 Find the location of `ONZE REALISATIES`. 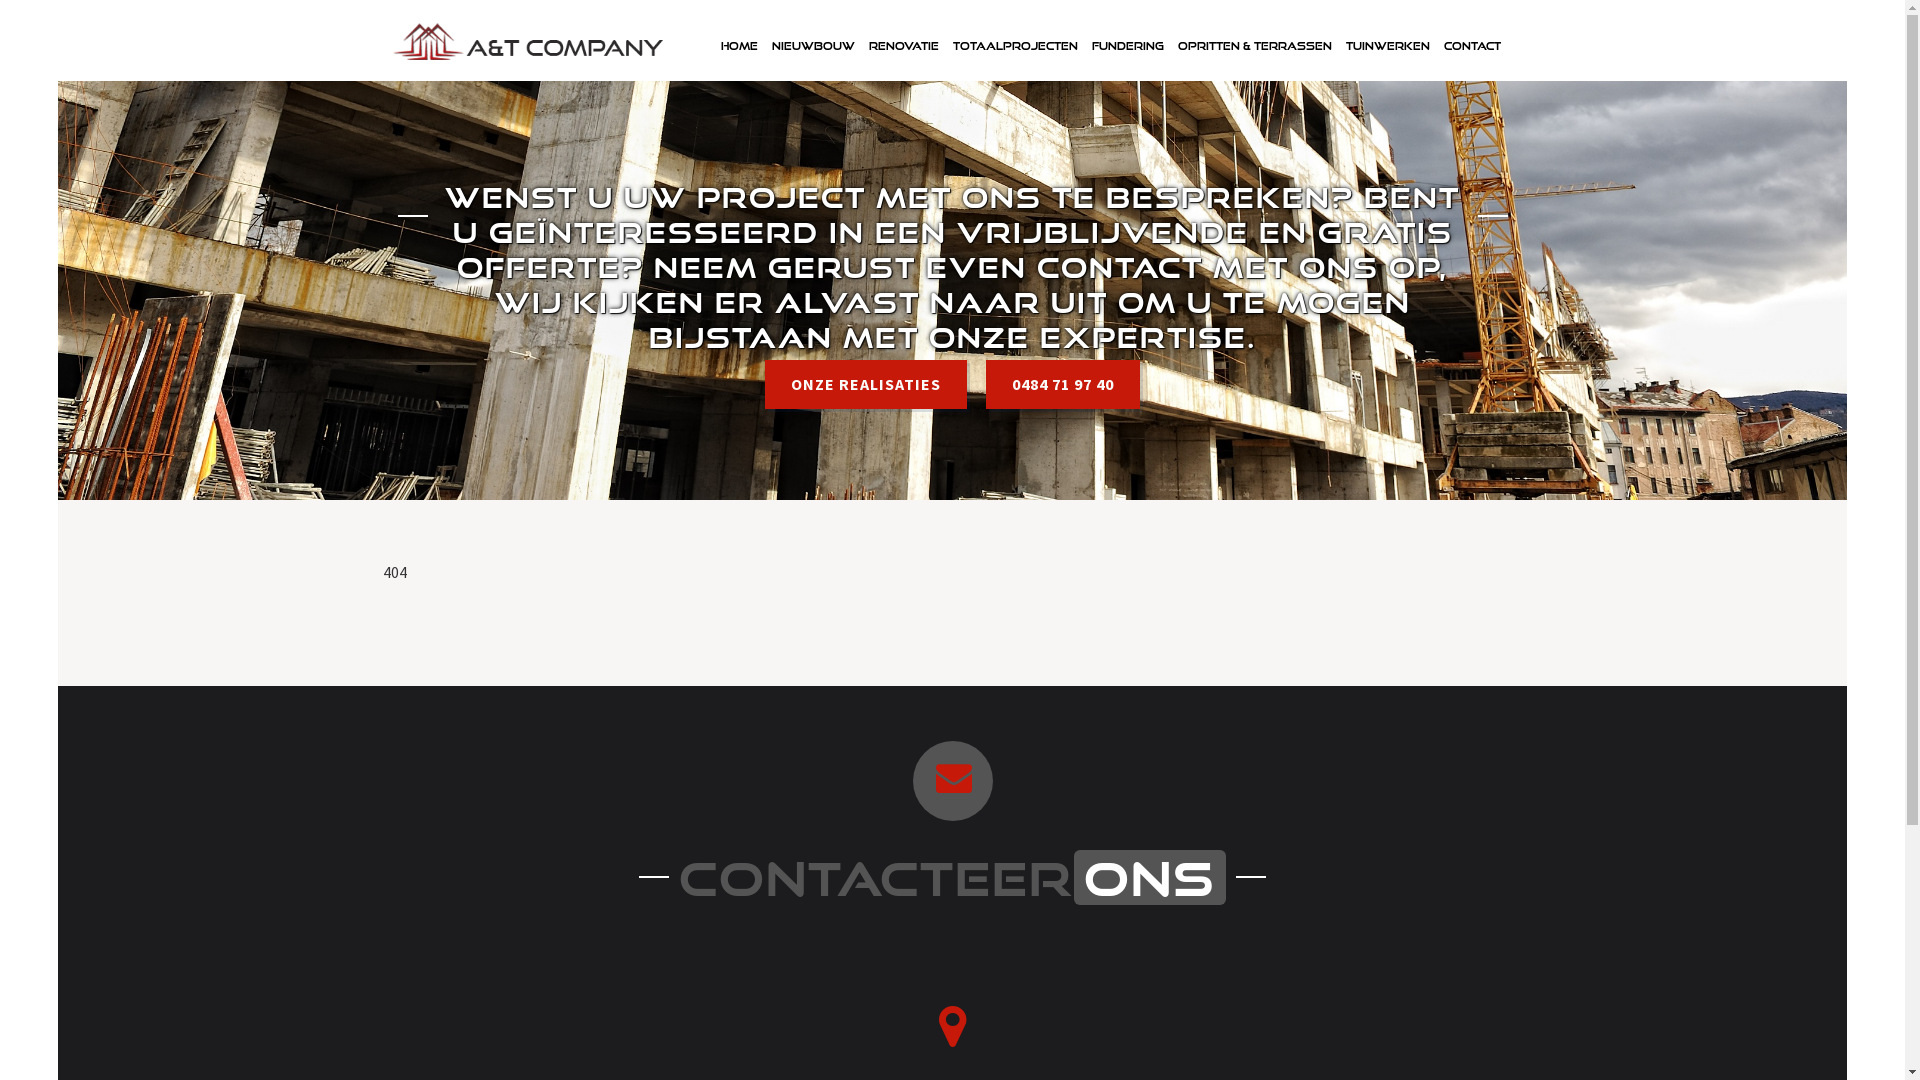

ONZE REALISATIES is located at coordinates (866, 384).